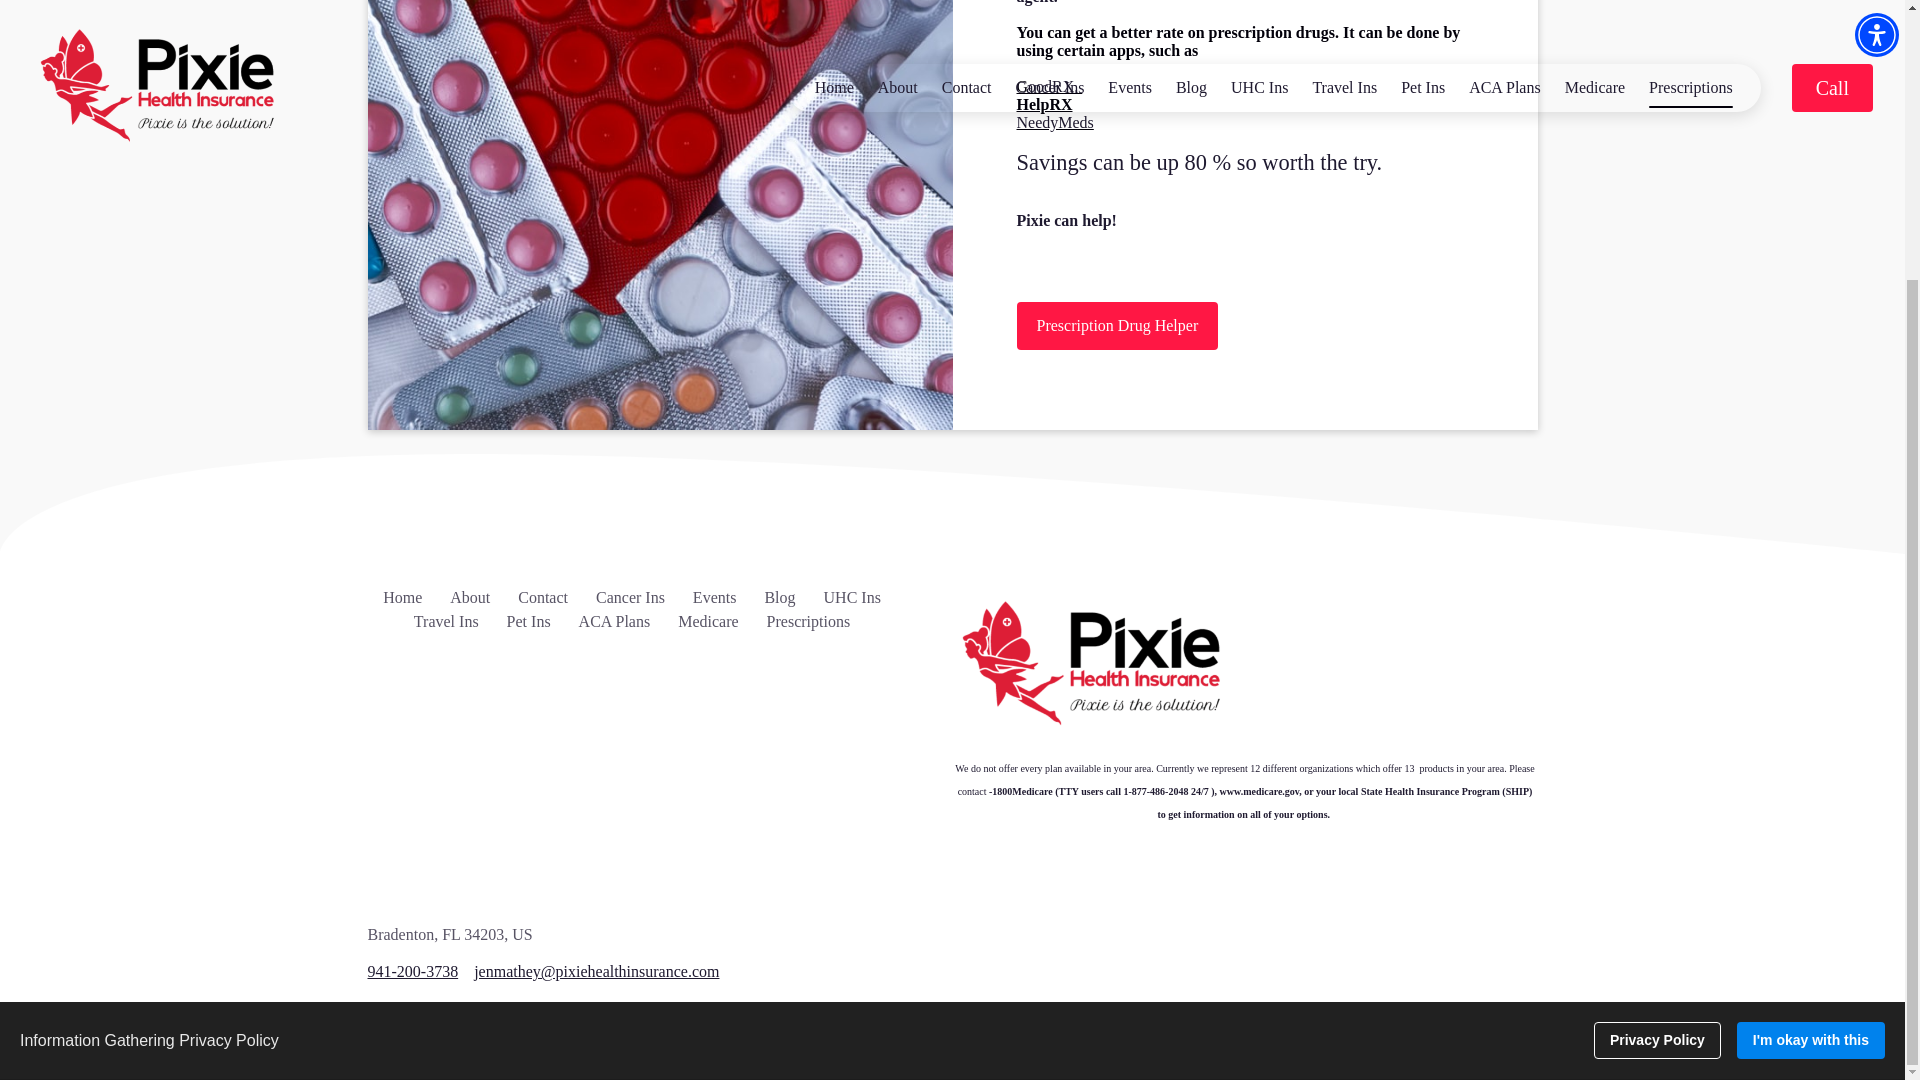 The width and height of the screenshot is (1920, 1080). Describe the element at coordinates (707, 621) in the screenshot. I see `Medicare` at that location.